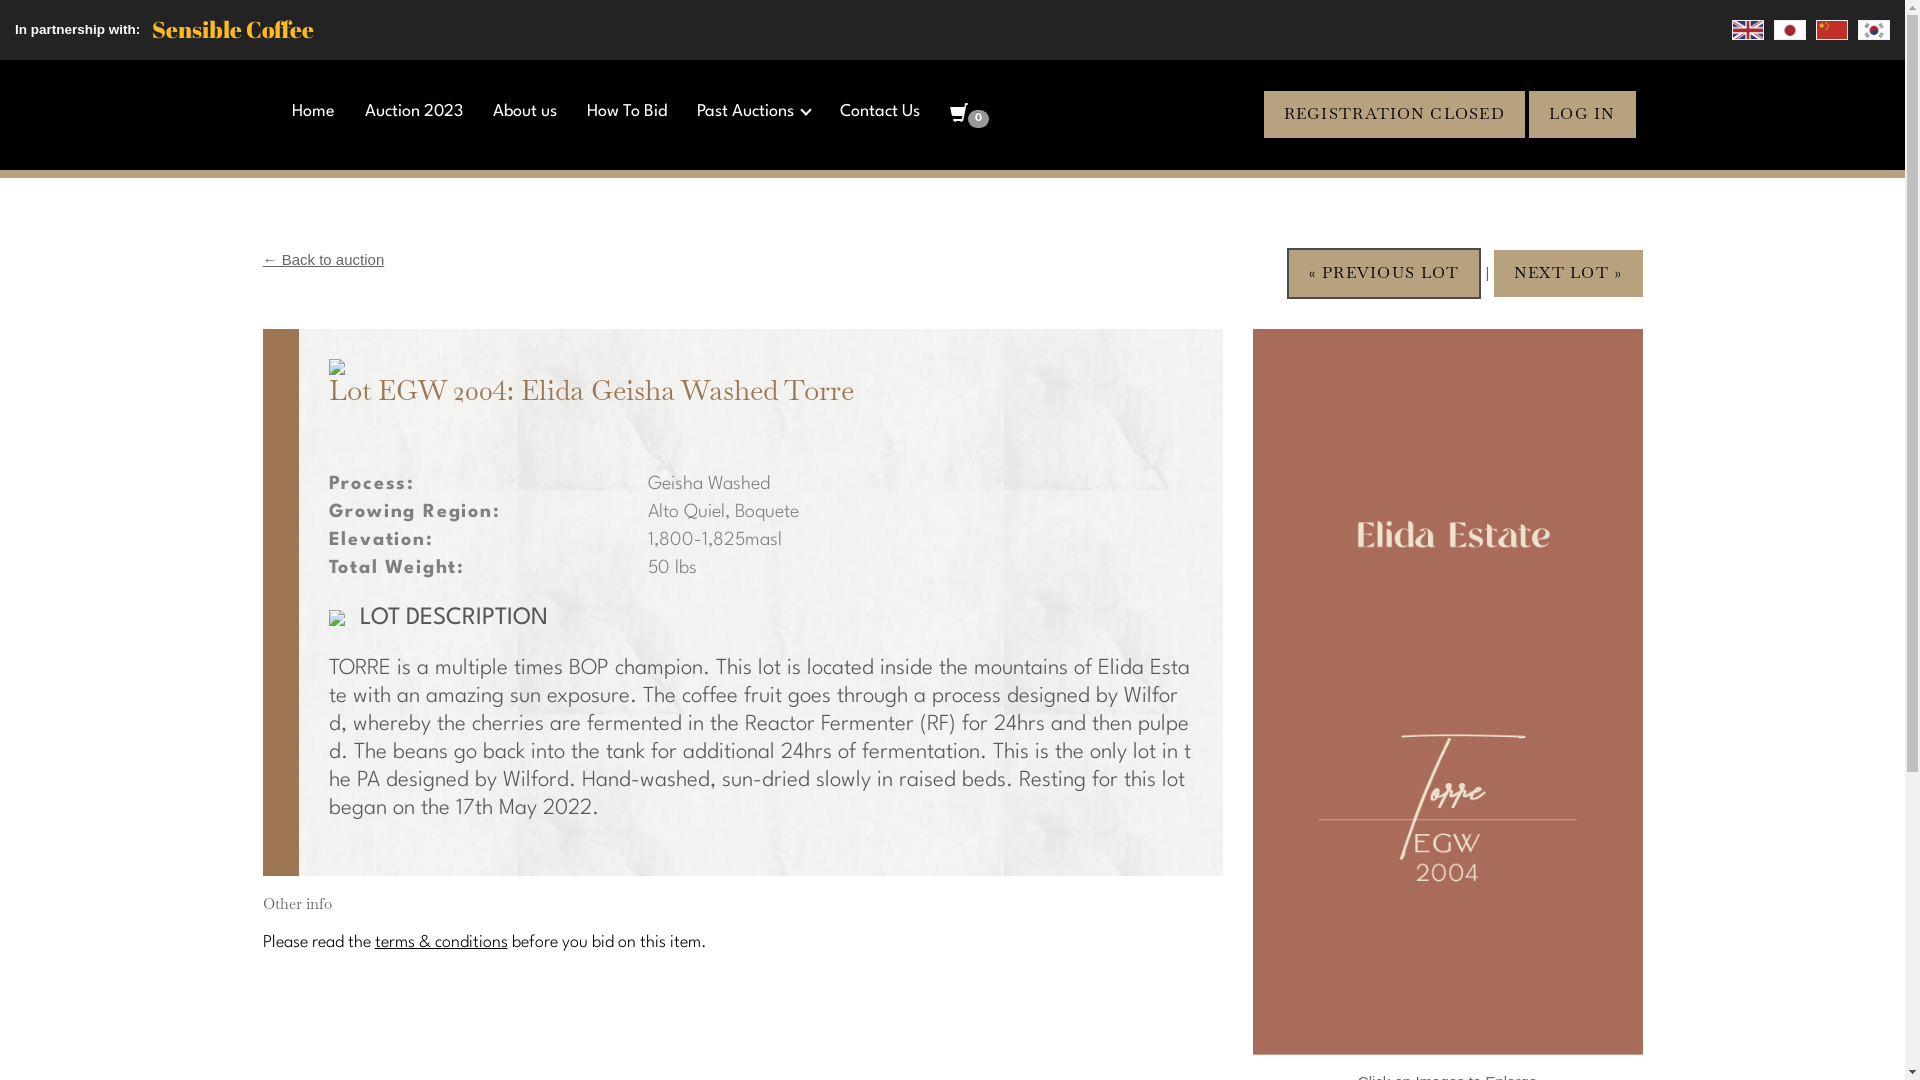 This screenshot has width=1920, height=1080. What do you see at coordinates (1832, 30) in the screenshot?
I see `zh` at bounding box center [1832, 30].